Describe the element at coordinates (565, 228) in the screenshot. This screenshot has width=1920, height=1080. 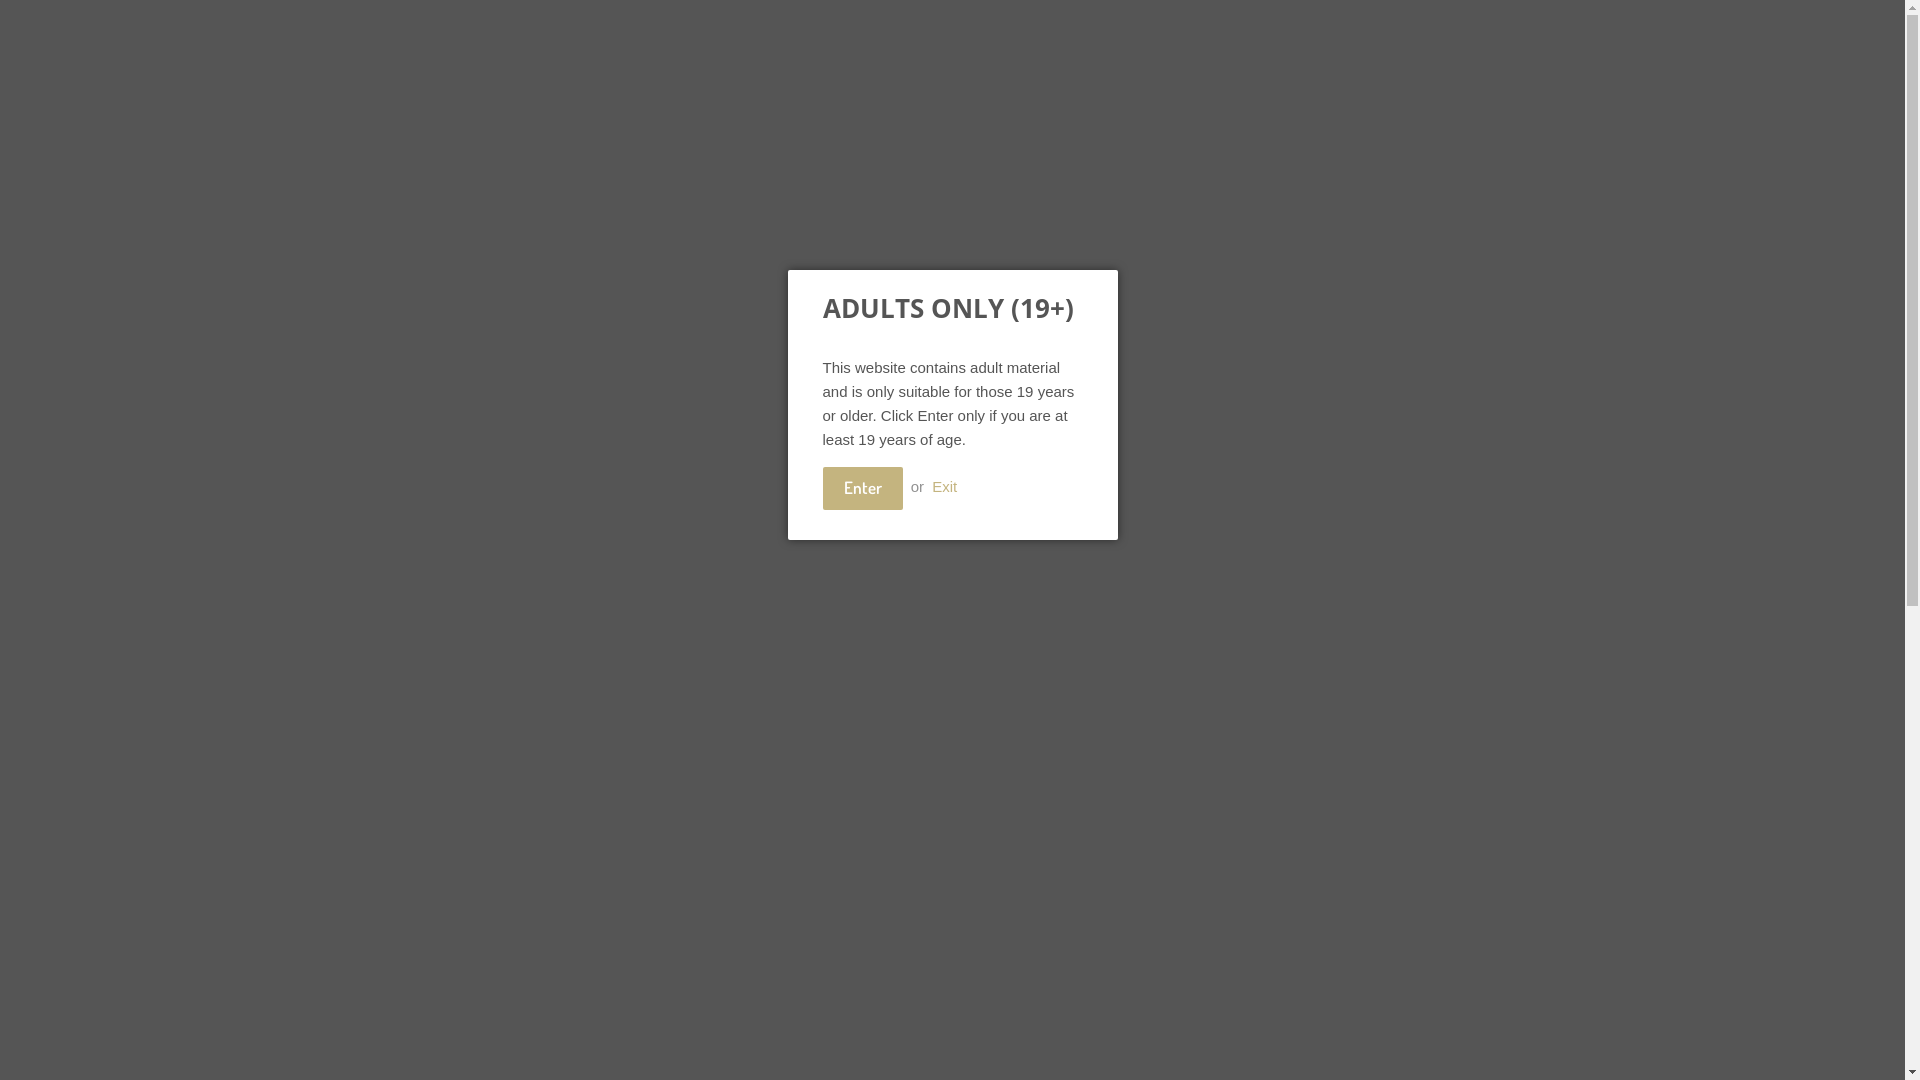
I see `ABOUT US` at that location.